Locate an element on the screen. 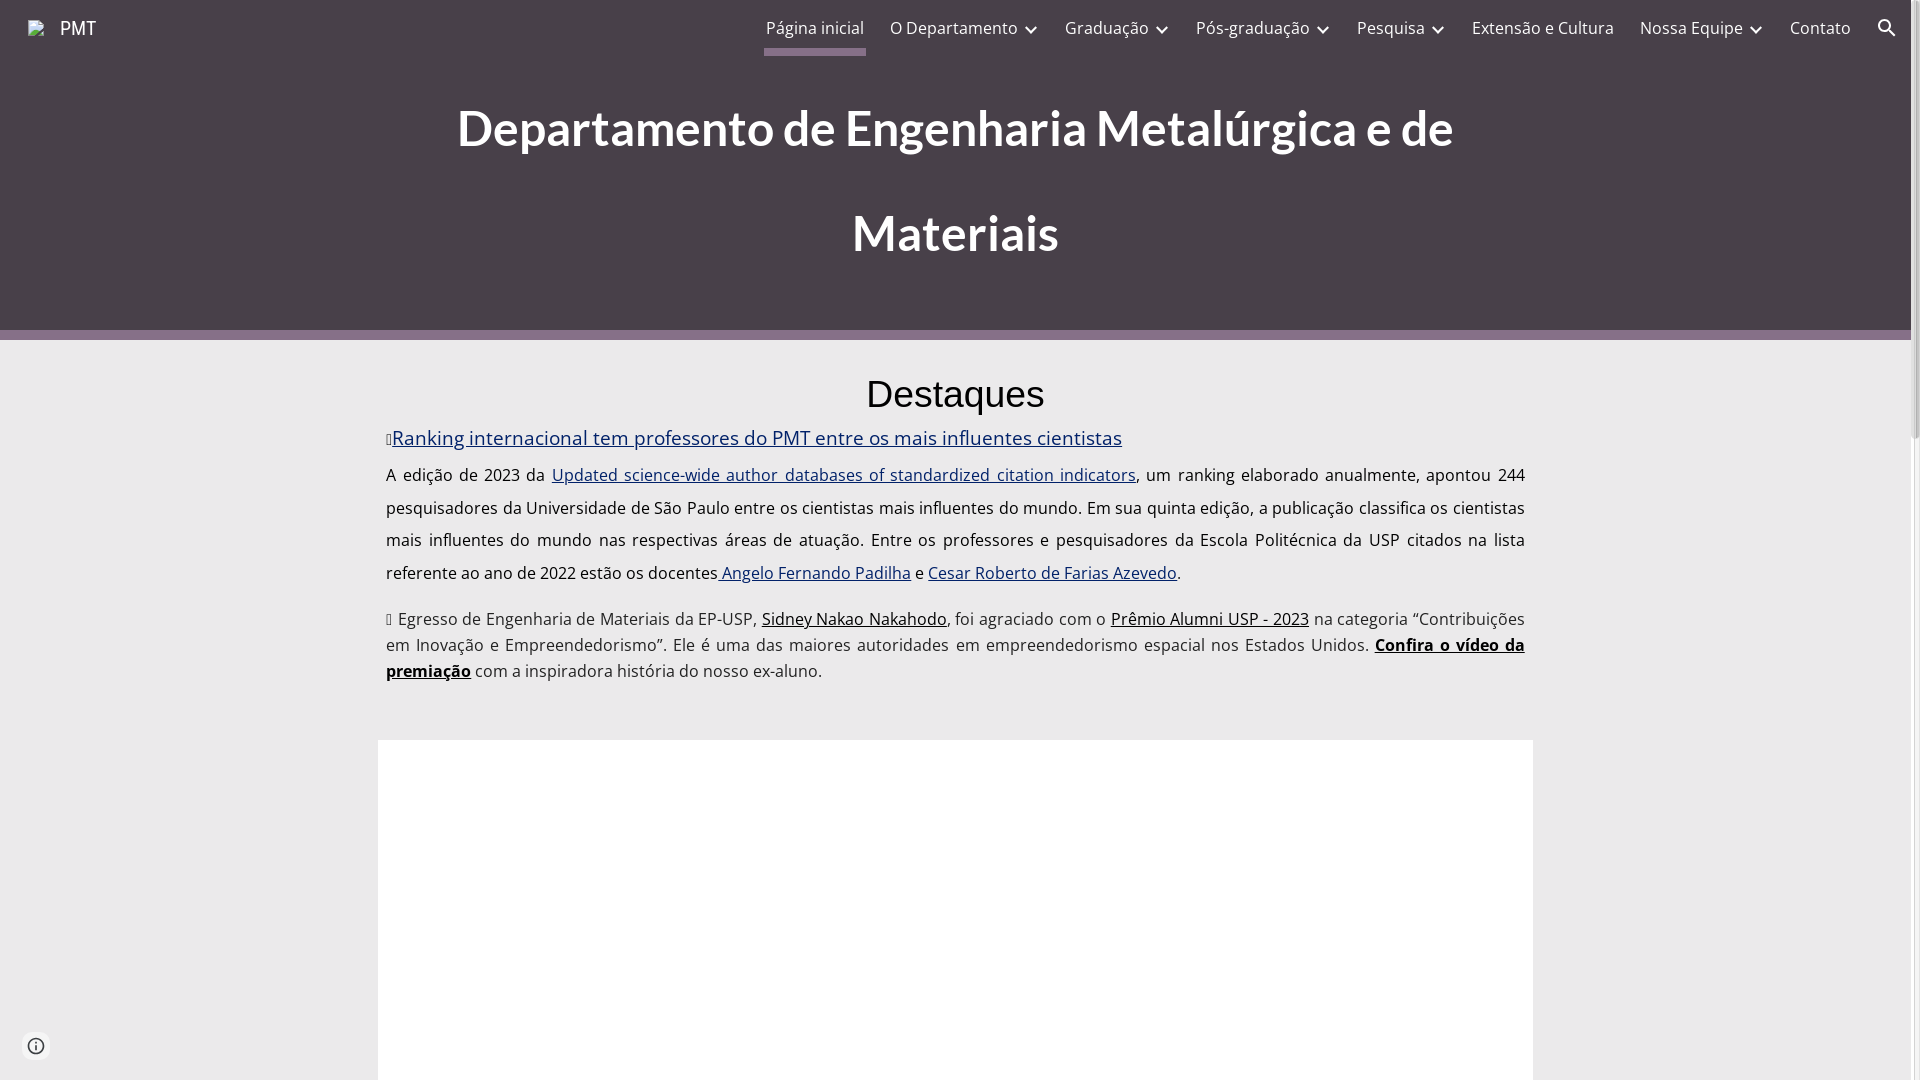 This screenshot has width=1920, height=1080. Pesquisa is located at coordinates (1391, 28).